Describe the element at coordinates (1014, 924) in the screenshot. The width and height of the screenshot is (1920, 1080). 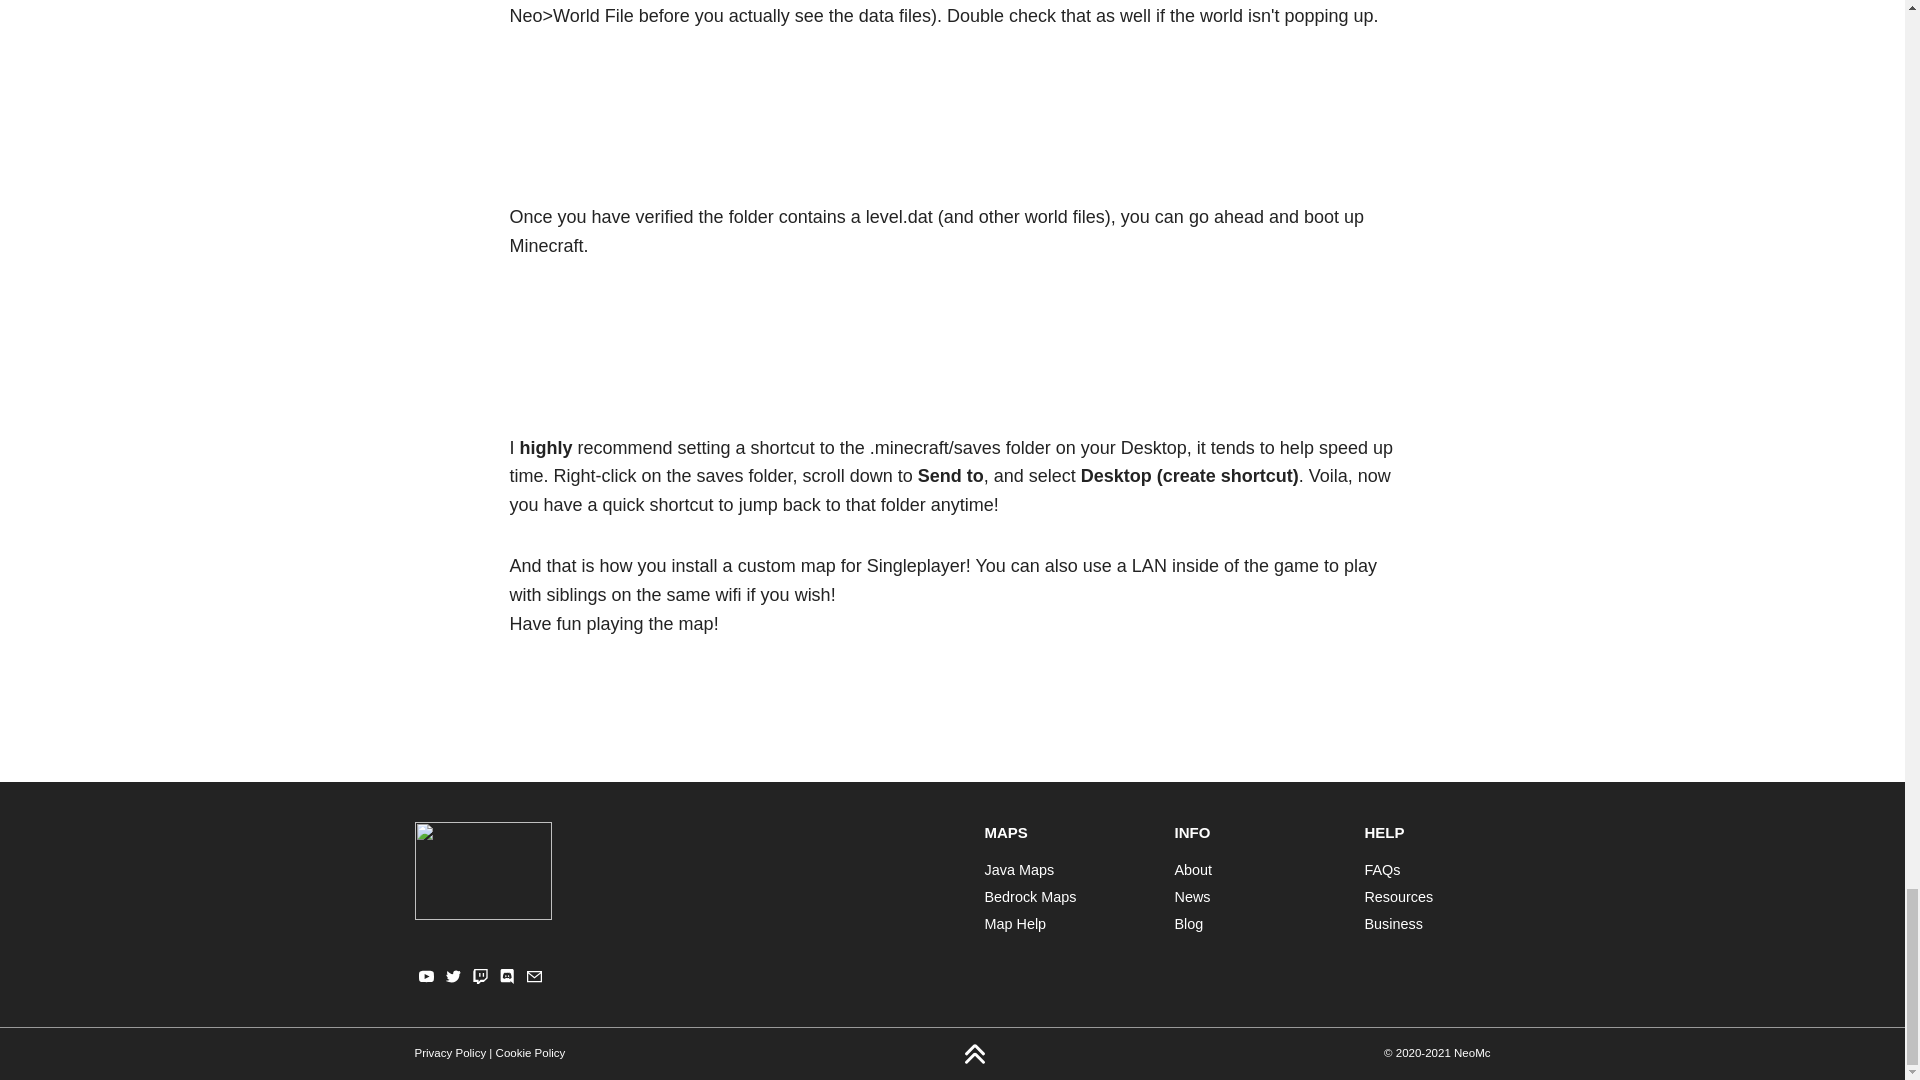
I see `Map Help` at that location.